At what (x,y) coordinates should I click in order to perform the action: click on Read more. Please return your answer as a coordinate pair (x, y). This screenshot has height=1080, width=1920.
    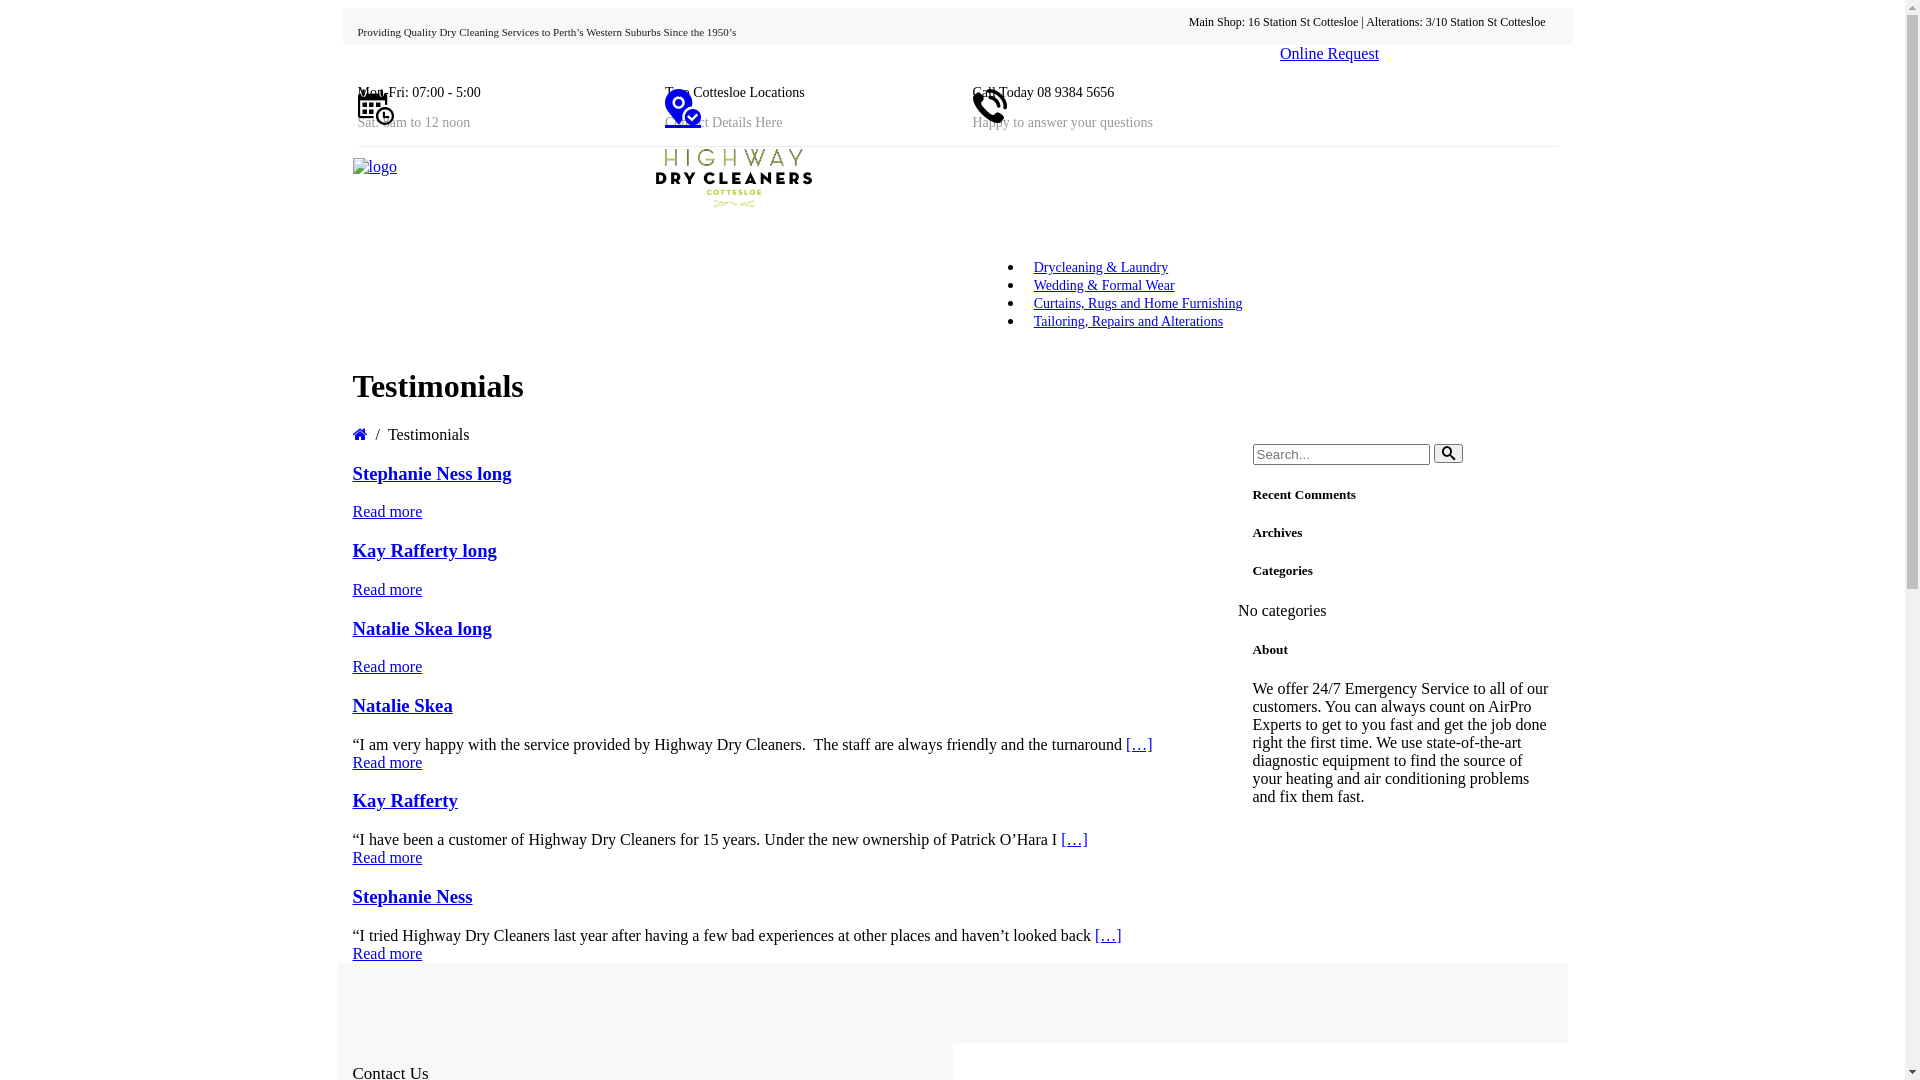
    Looking at the image, I should click on (387, 590).